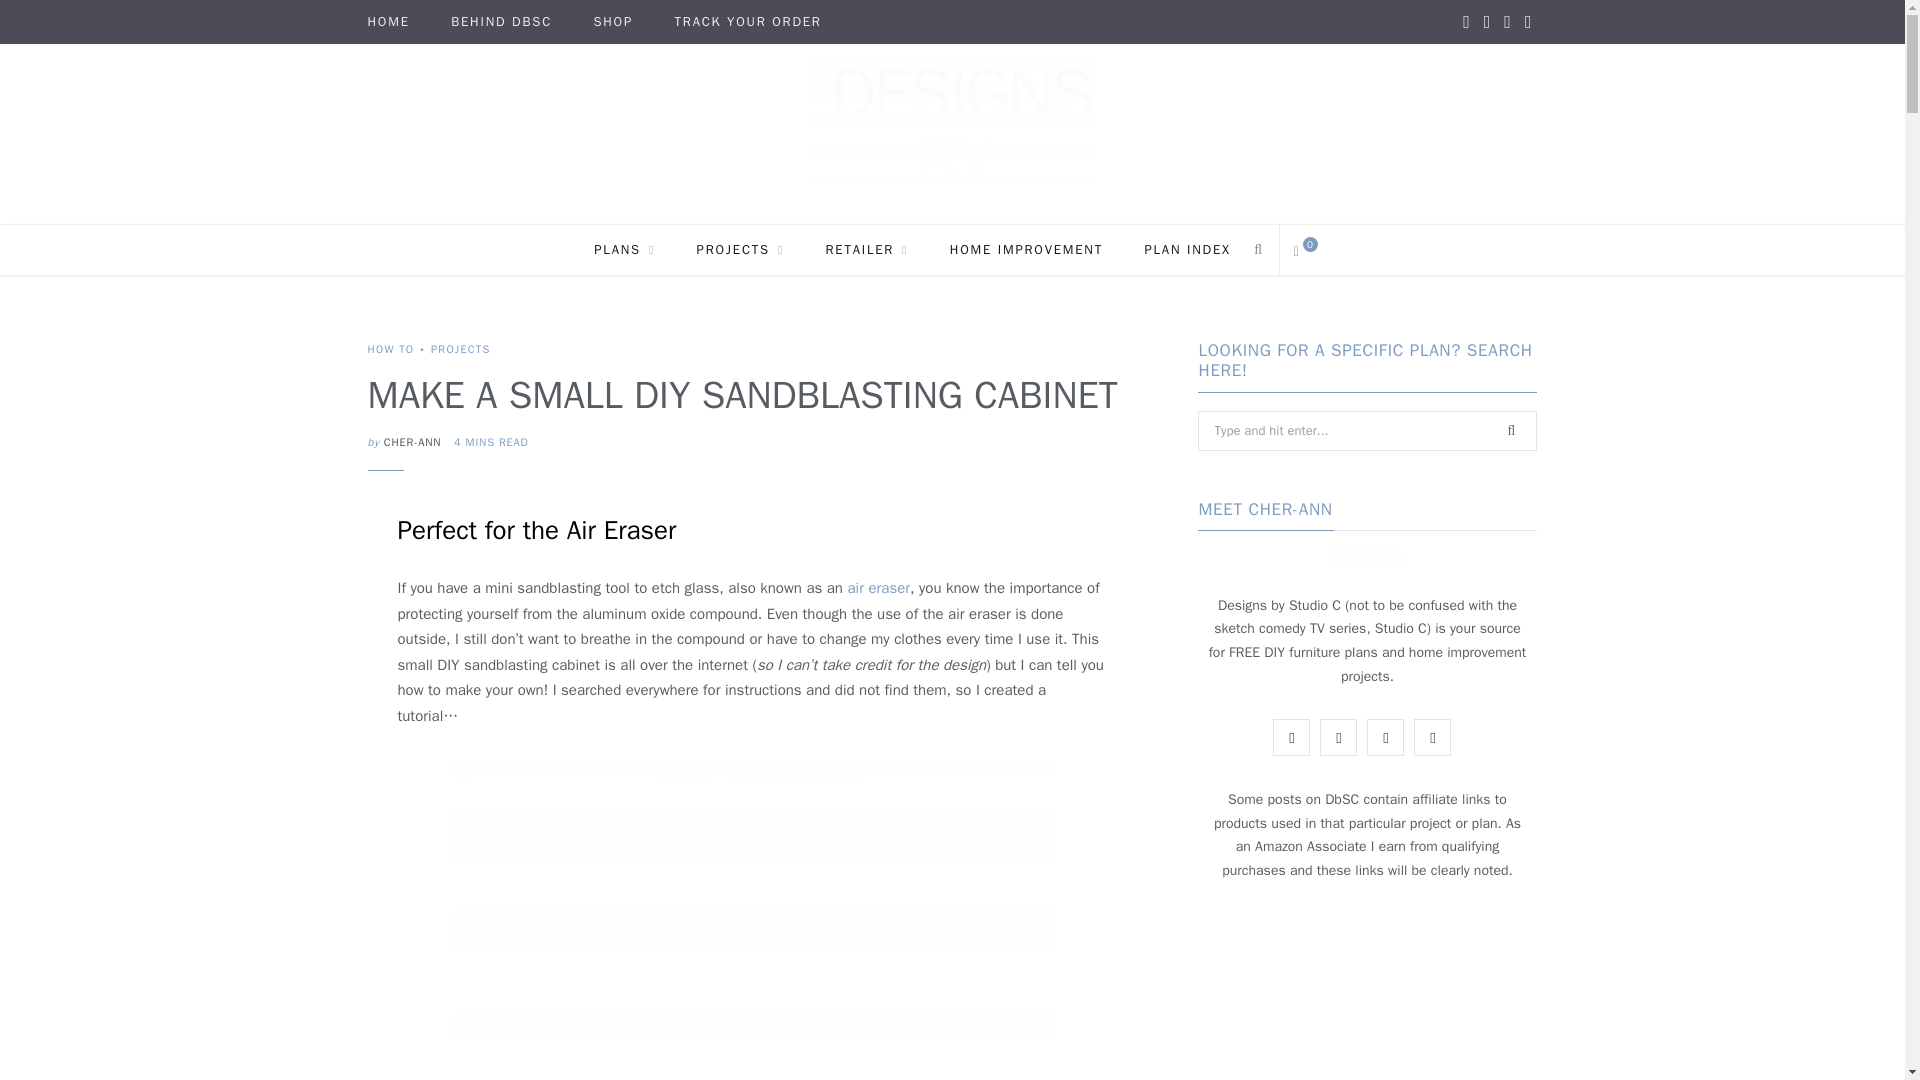 This screenshot has height=1080, width=1920. I want to click on TRACK YOUR ORDER, so click(748, 22).